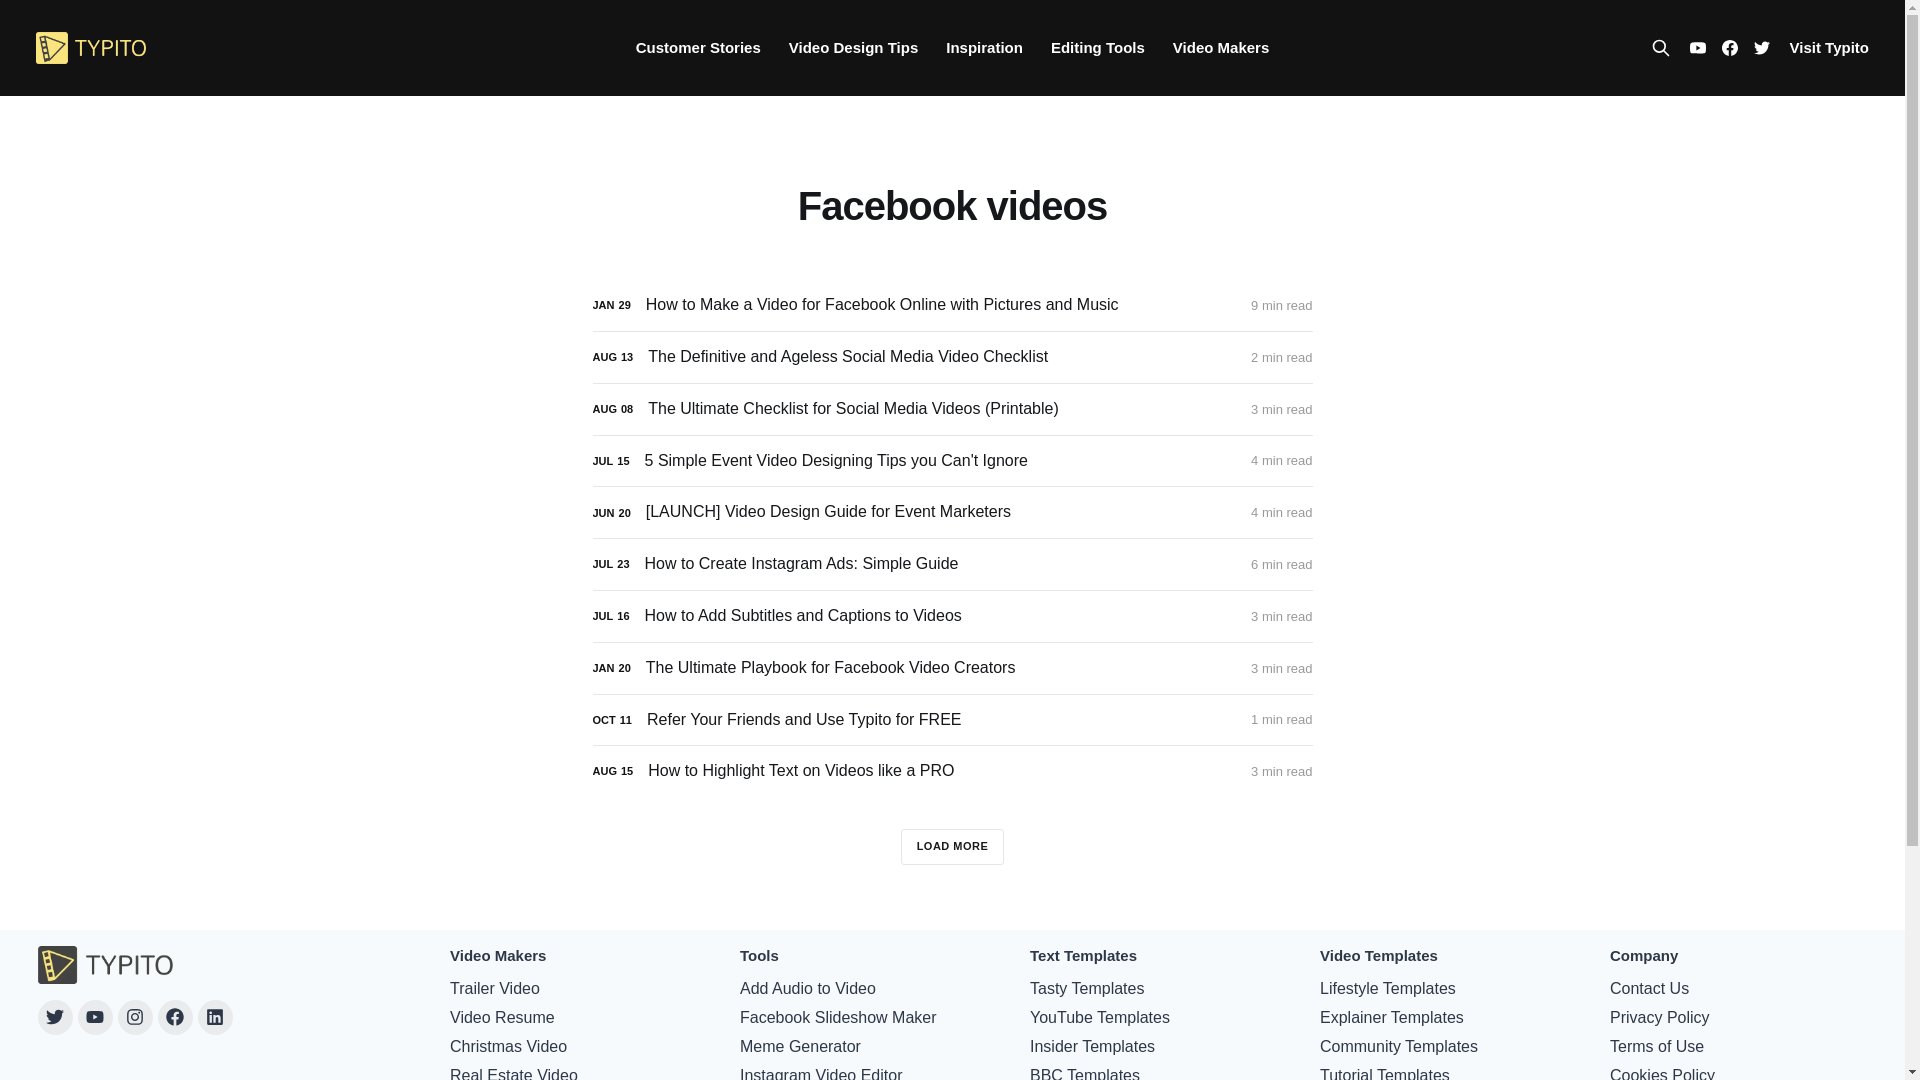  I want to click on Facebook, so click(175, 1017).